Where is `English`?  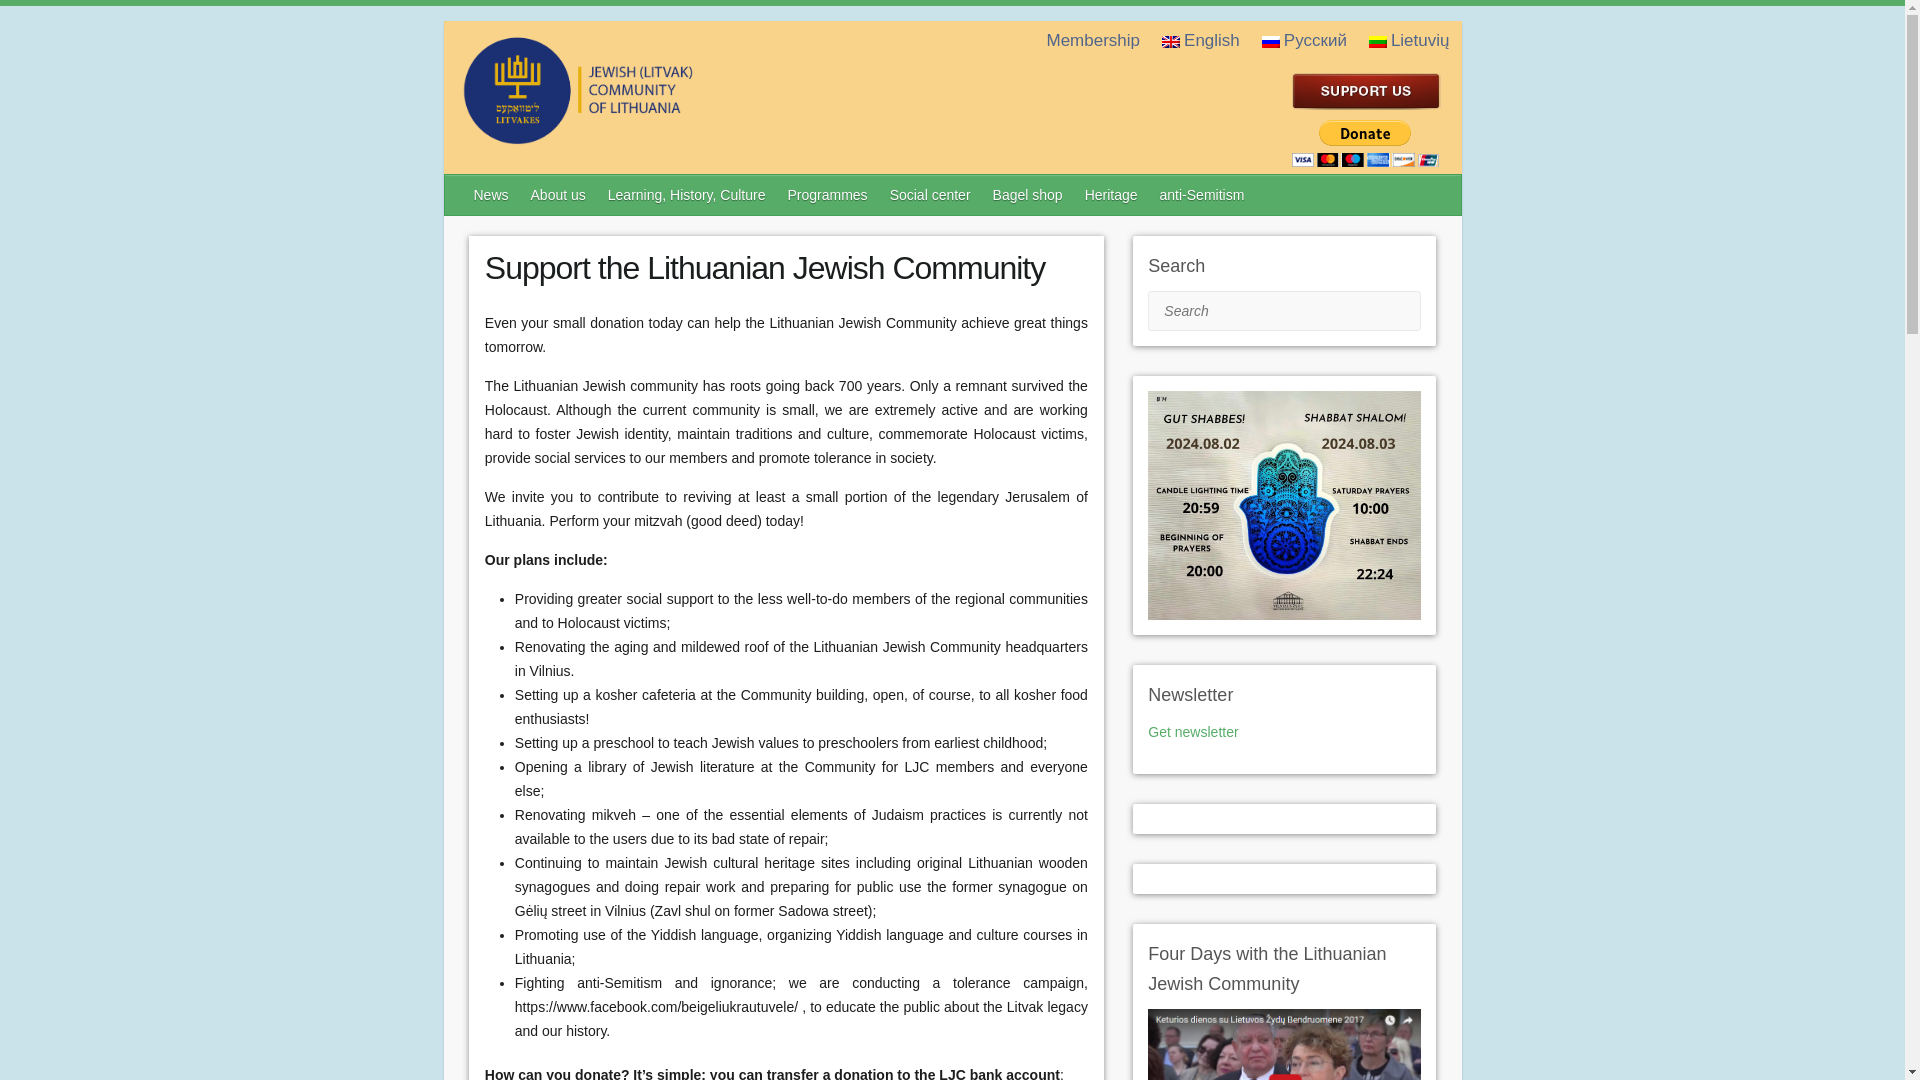 English is located at coordinates (1170, 41).